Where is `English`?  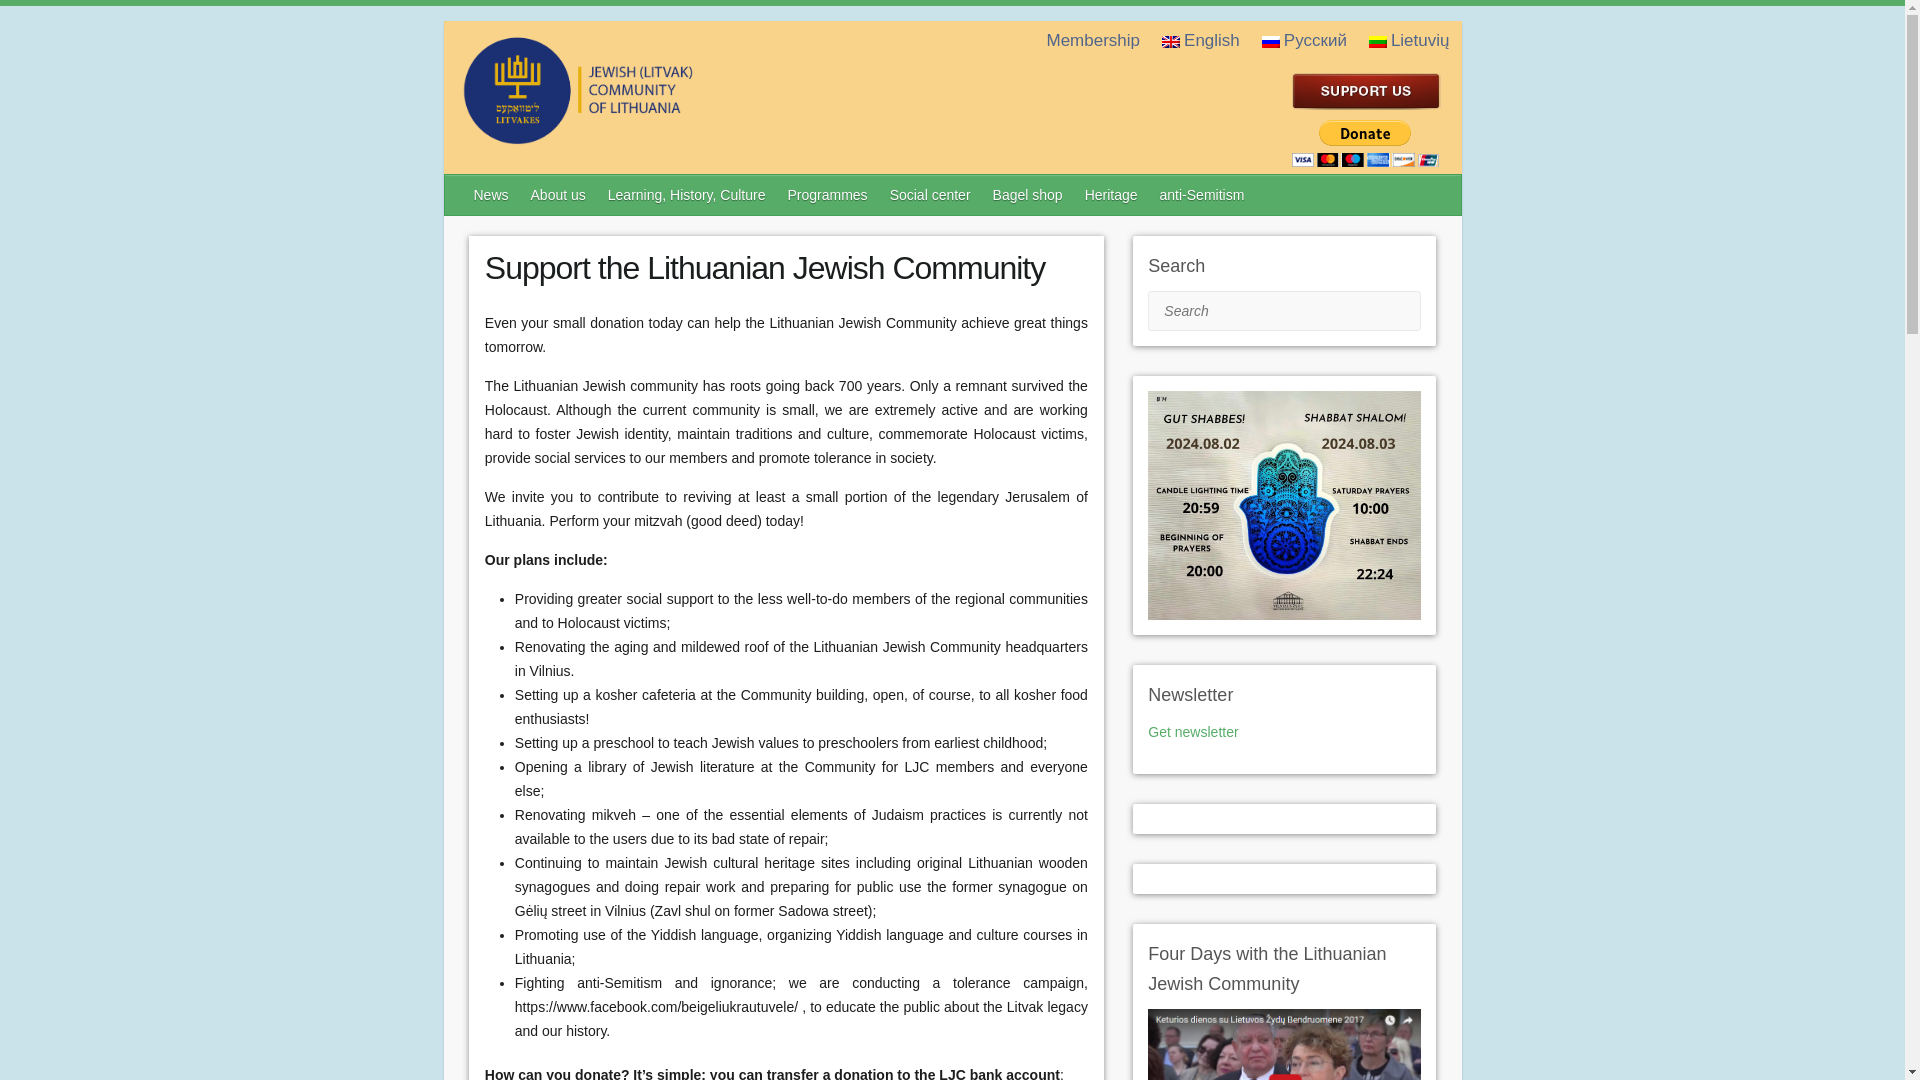 English is located at coordinates (1170, 41).